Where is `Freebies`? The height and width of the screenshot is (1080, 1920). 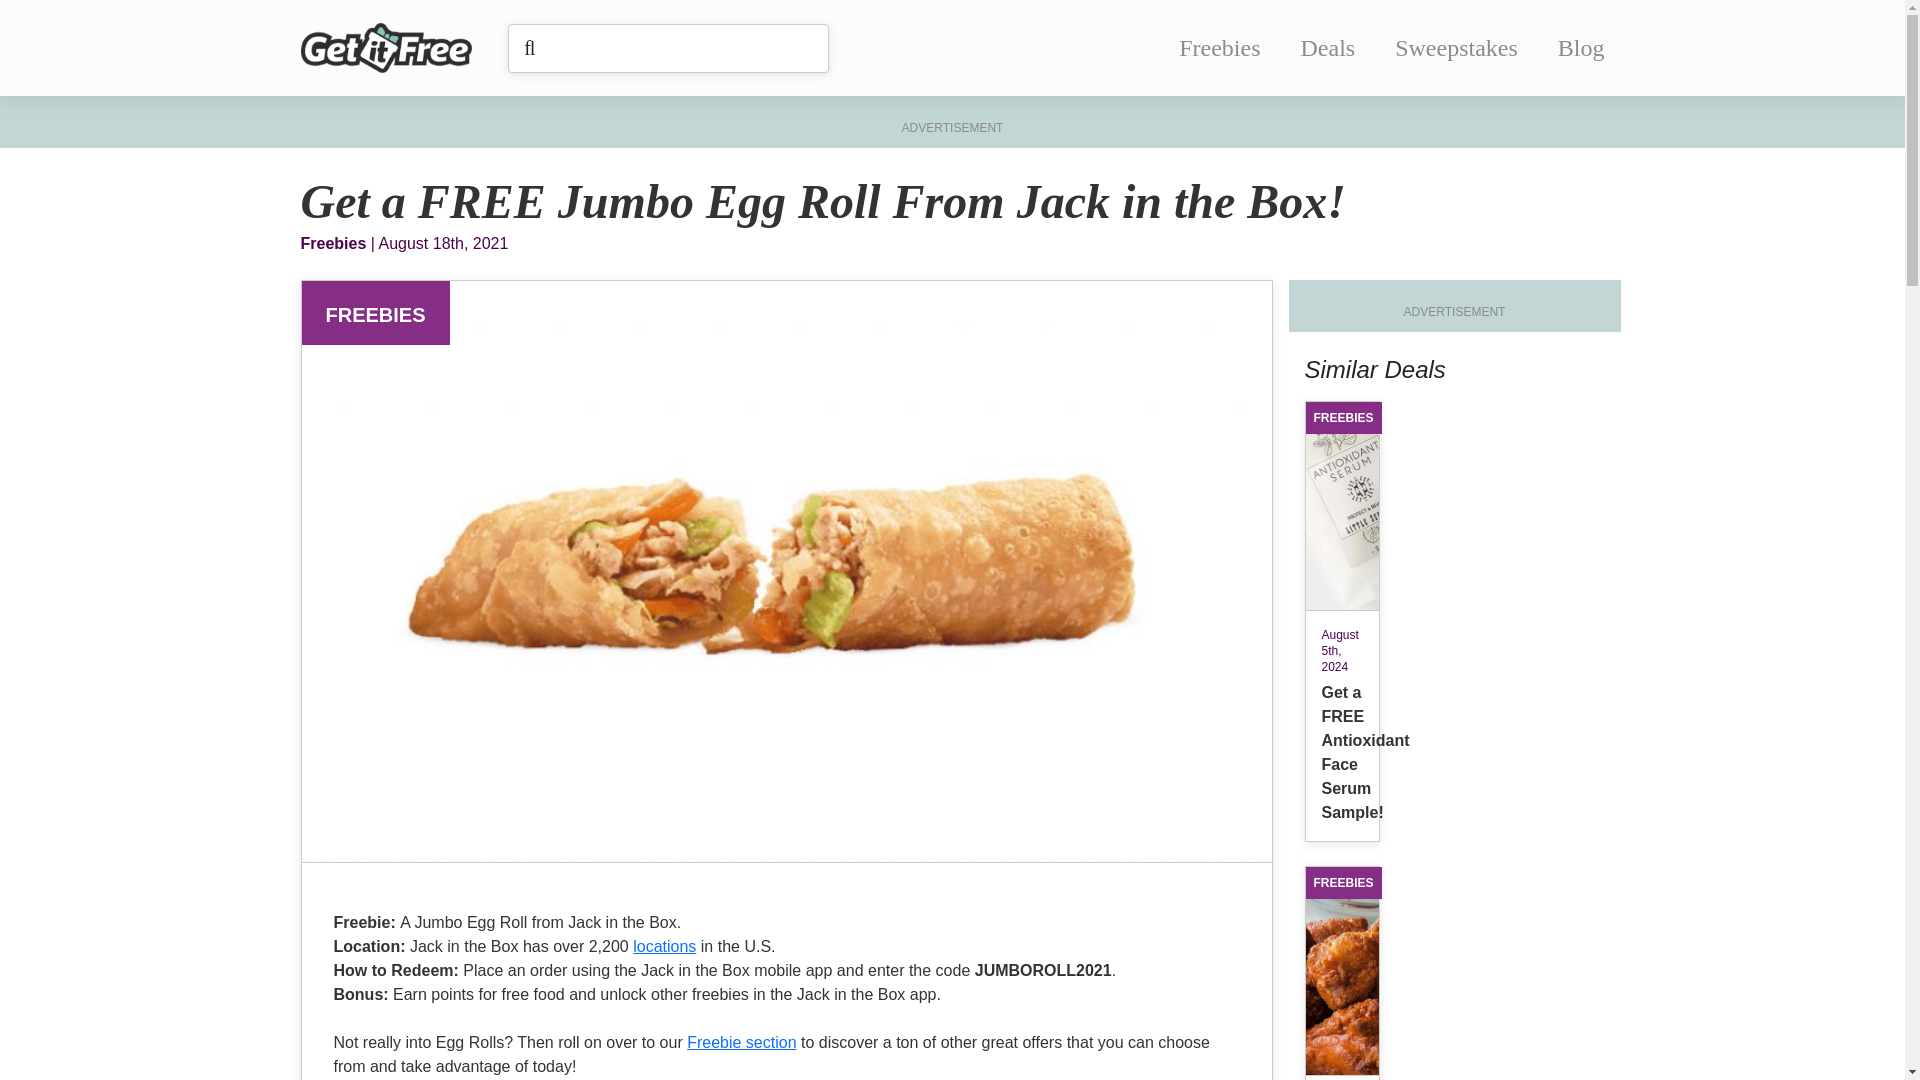 Freebies is located at coordinates (1218, 47).